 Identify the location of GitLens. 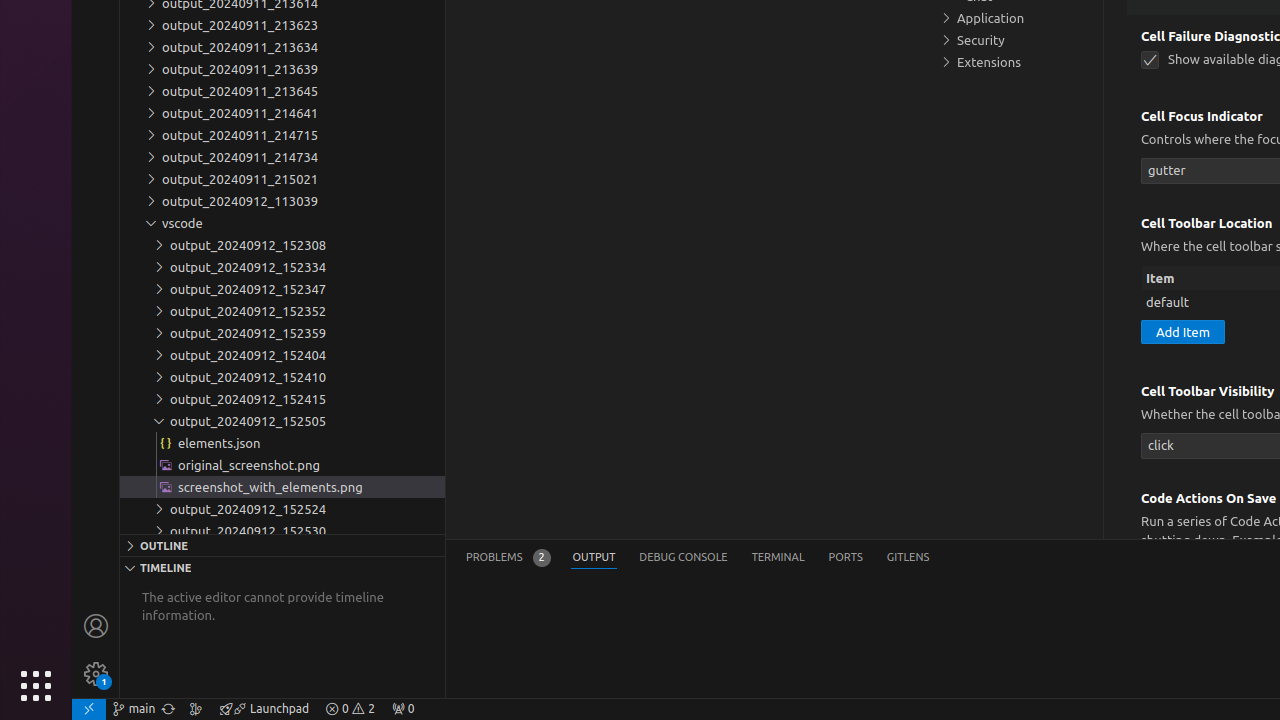
(908, 558).